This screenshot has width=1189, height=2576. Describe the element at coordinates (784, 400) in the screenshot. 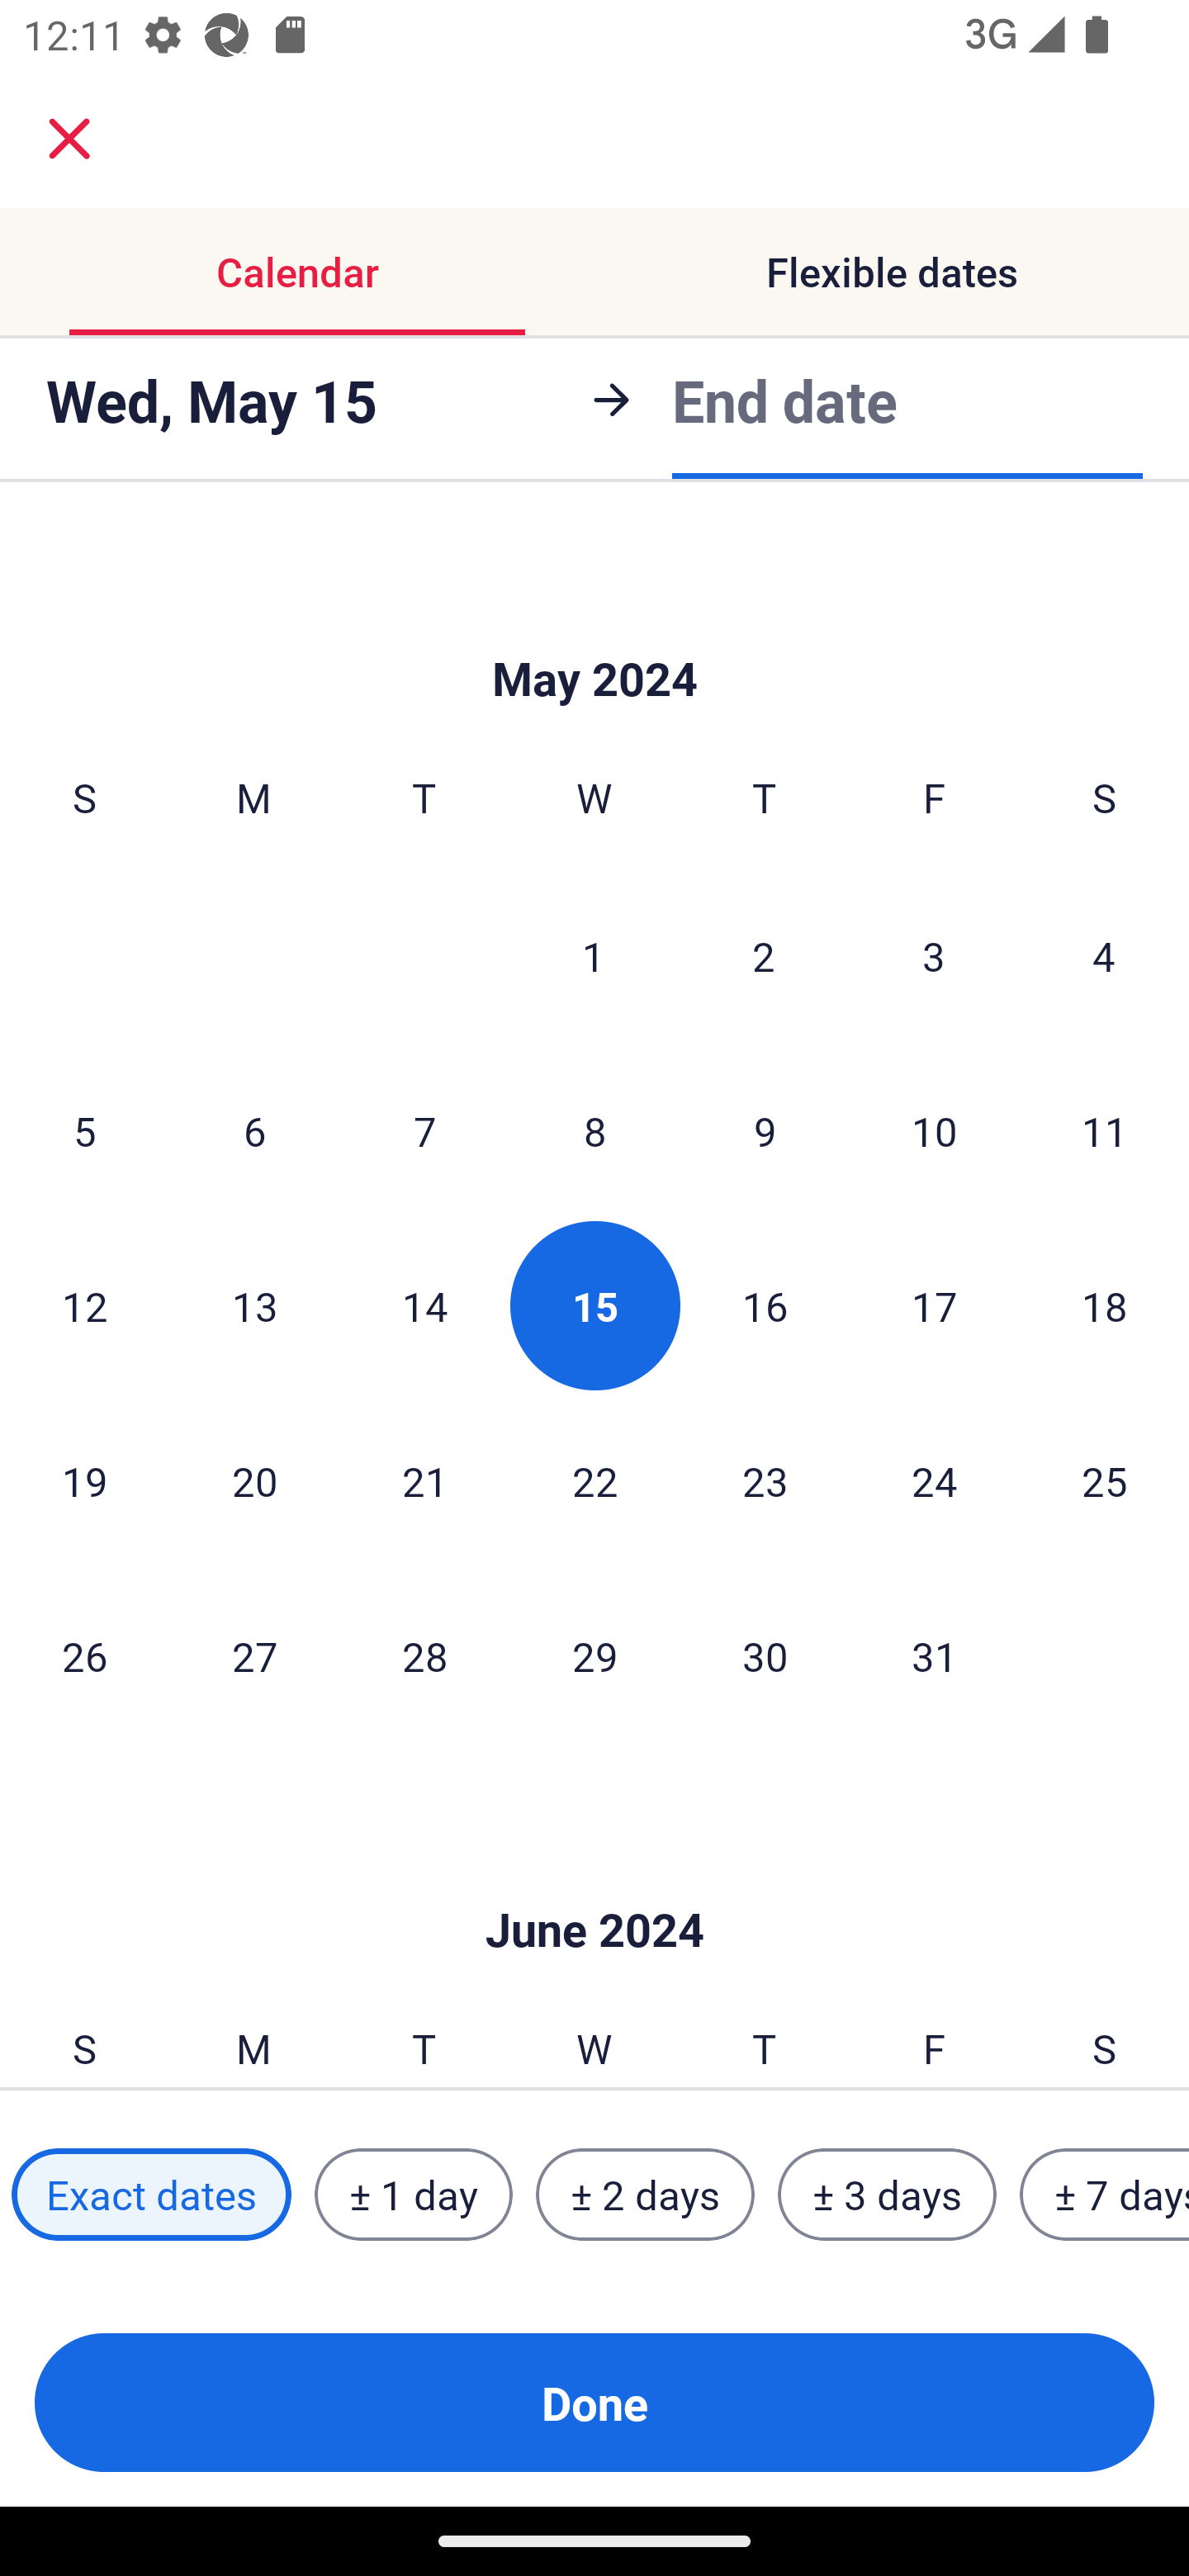

I see `End date` at that location.